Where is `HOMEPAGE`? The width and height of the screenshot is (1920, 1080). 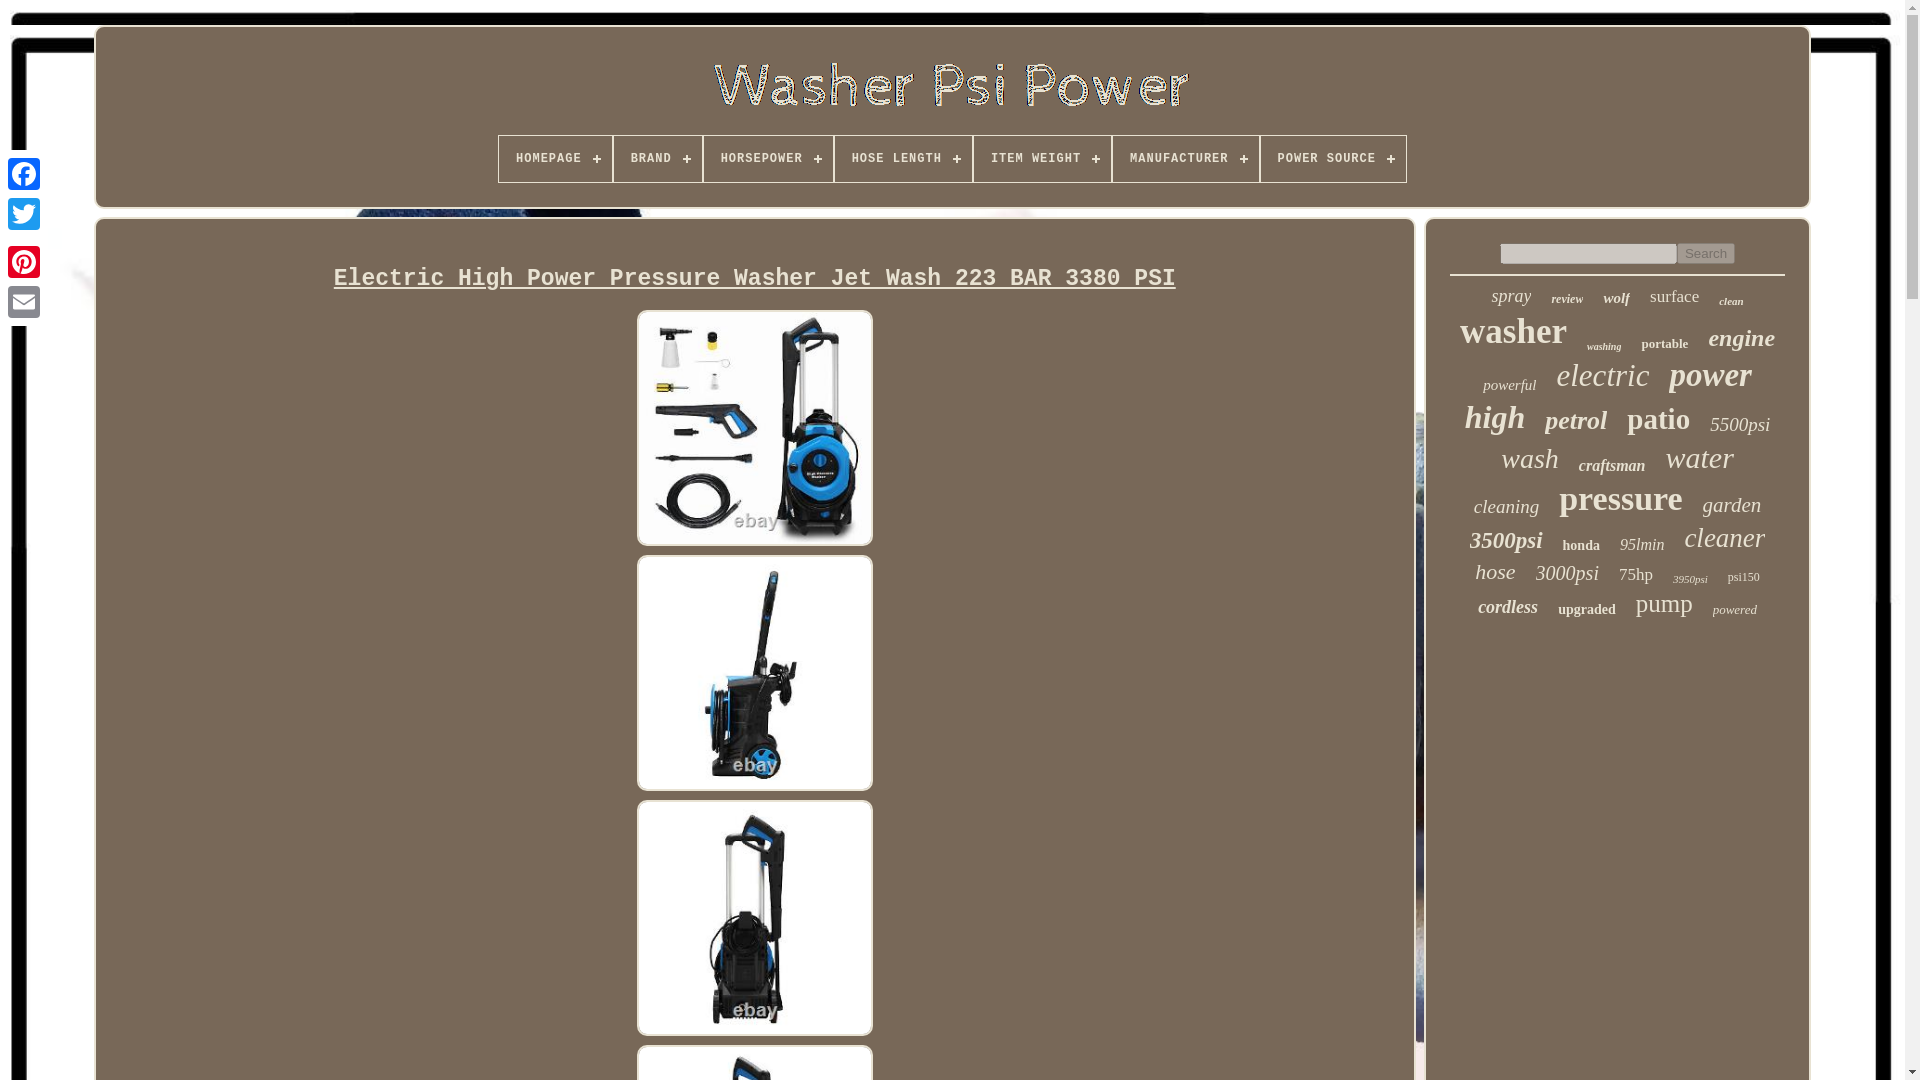
HOMEPAGE is located at coordinates (556, 159).